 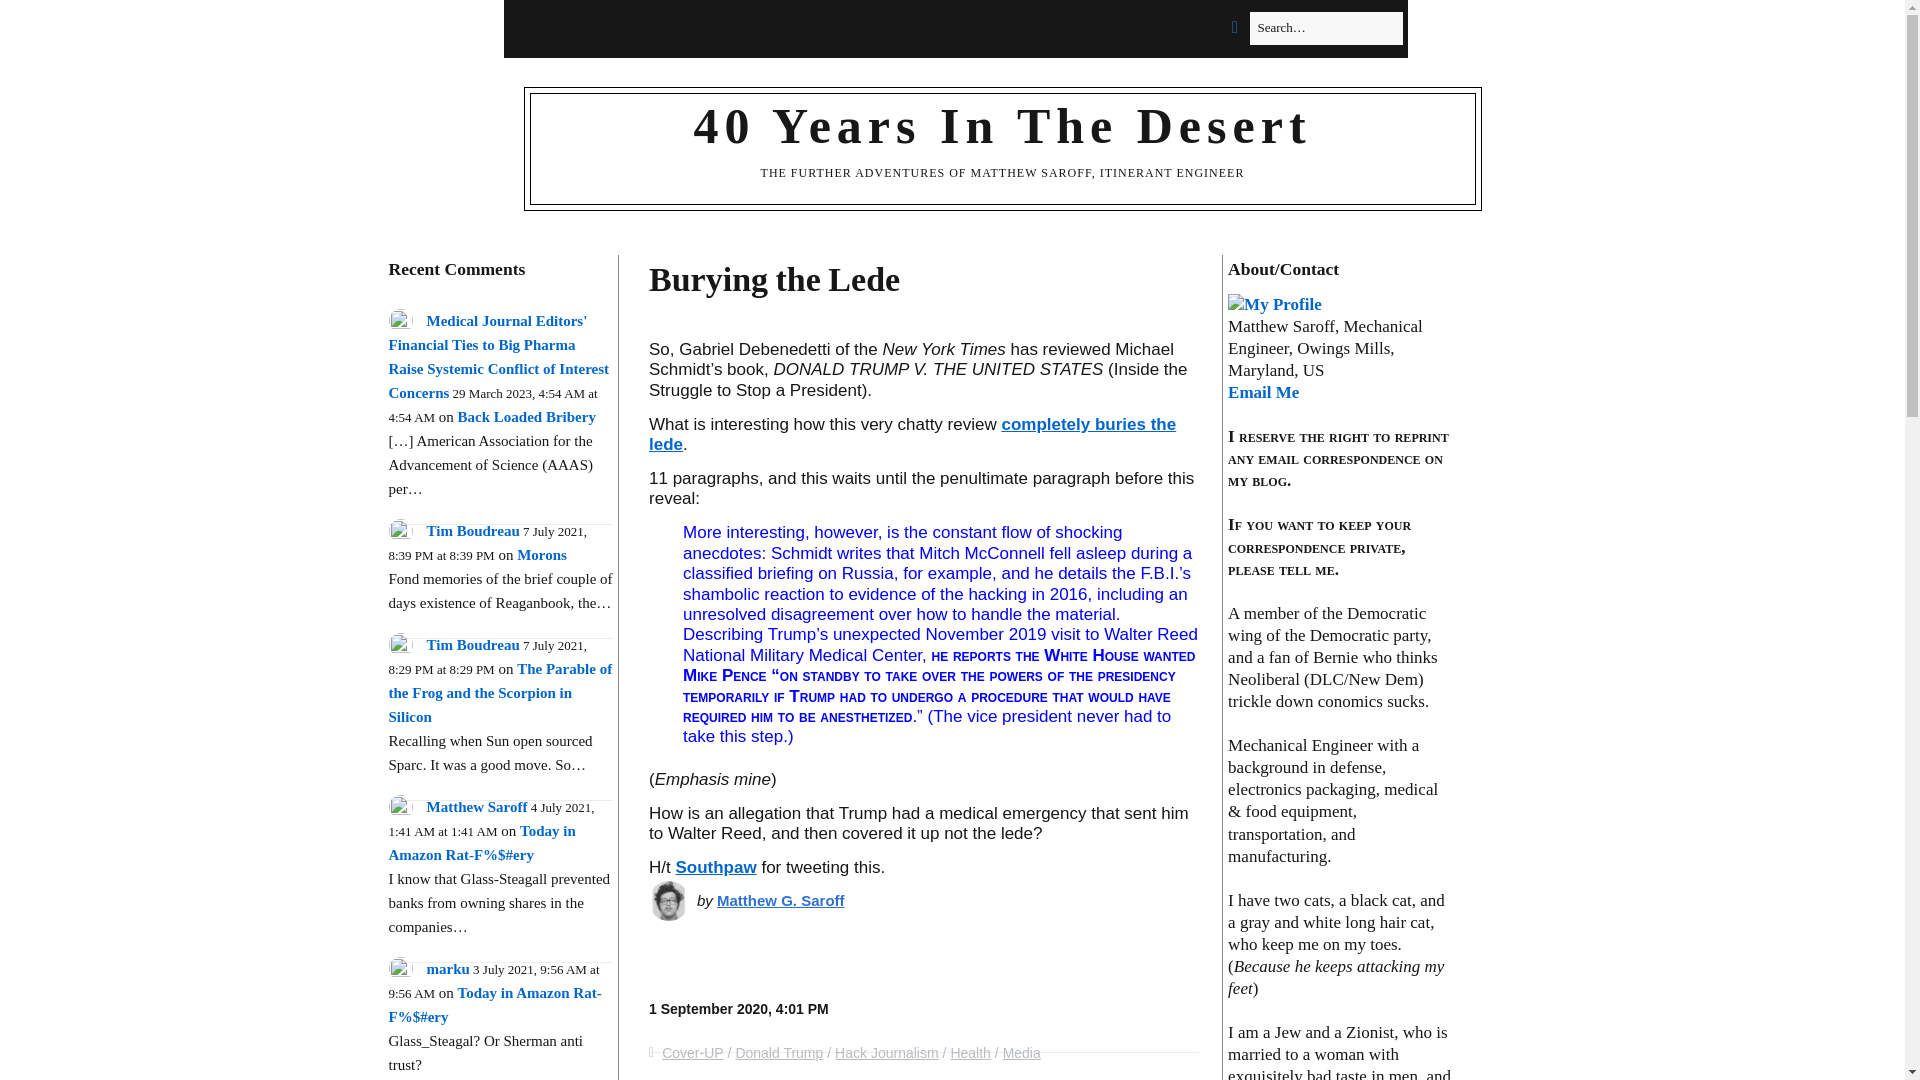 I want to click on My Profile, so click(x=1275, y=304).